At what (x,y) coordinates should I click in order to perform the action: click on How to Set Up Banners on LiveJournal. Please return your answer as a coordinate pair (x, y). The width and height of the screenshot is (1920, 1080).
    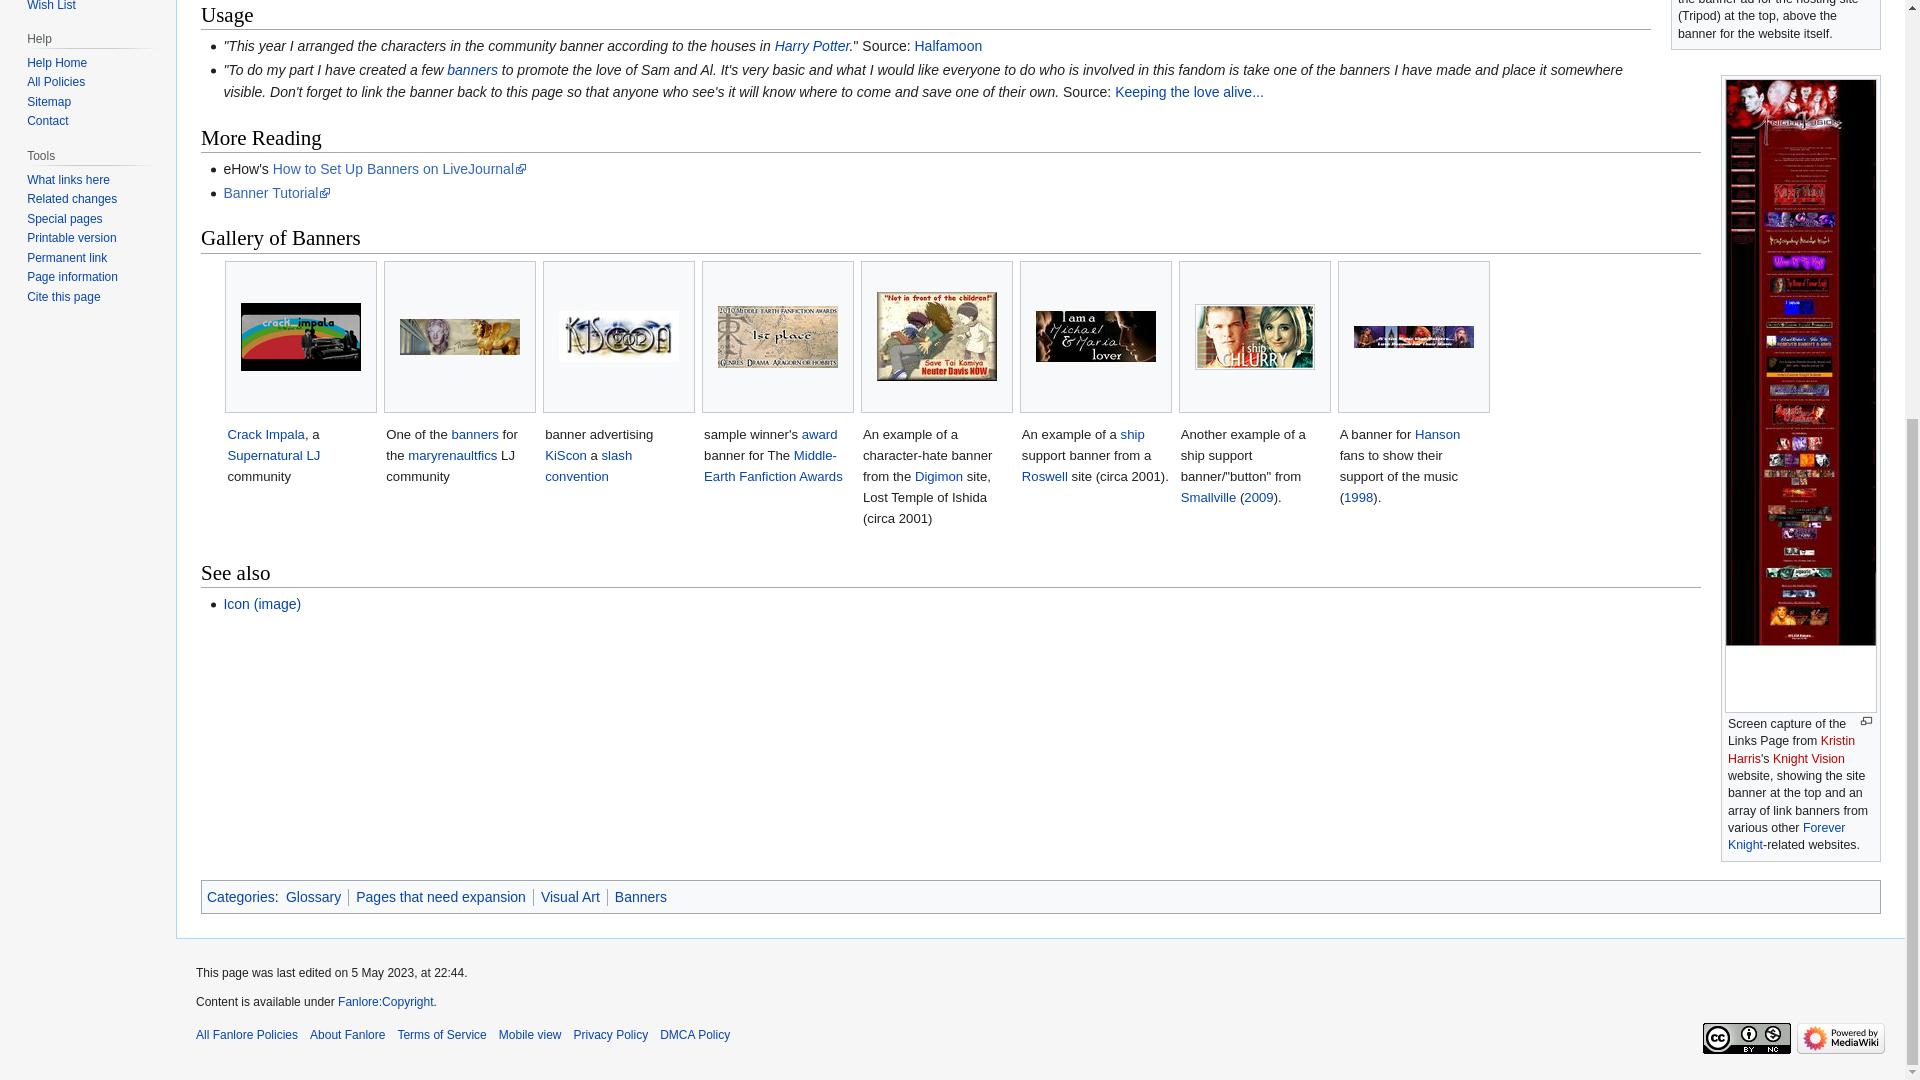
    Looking at the image, I should click on (399, 168).